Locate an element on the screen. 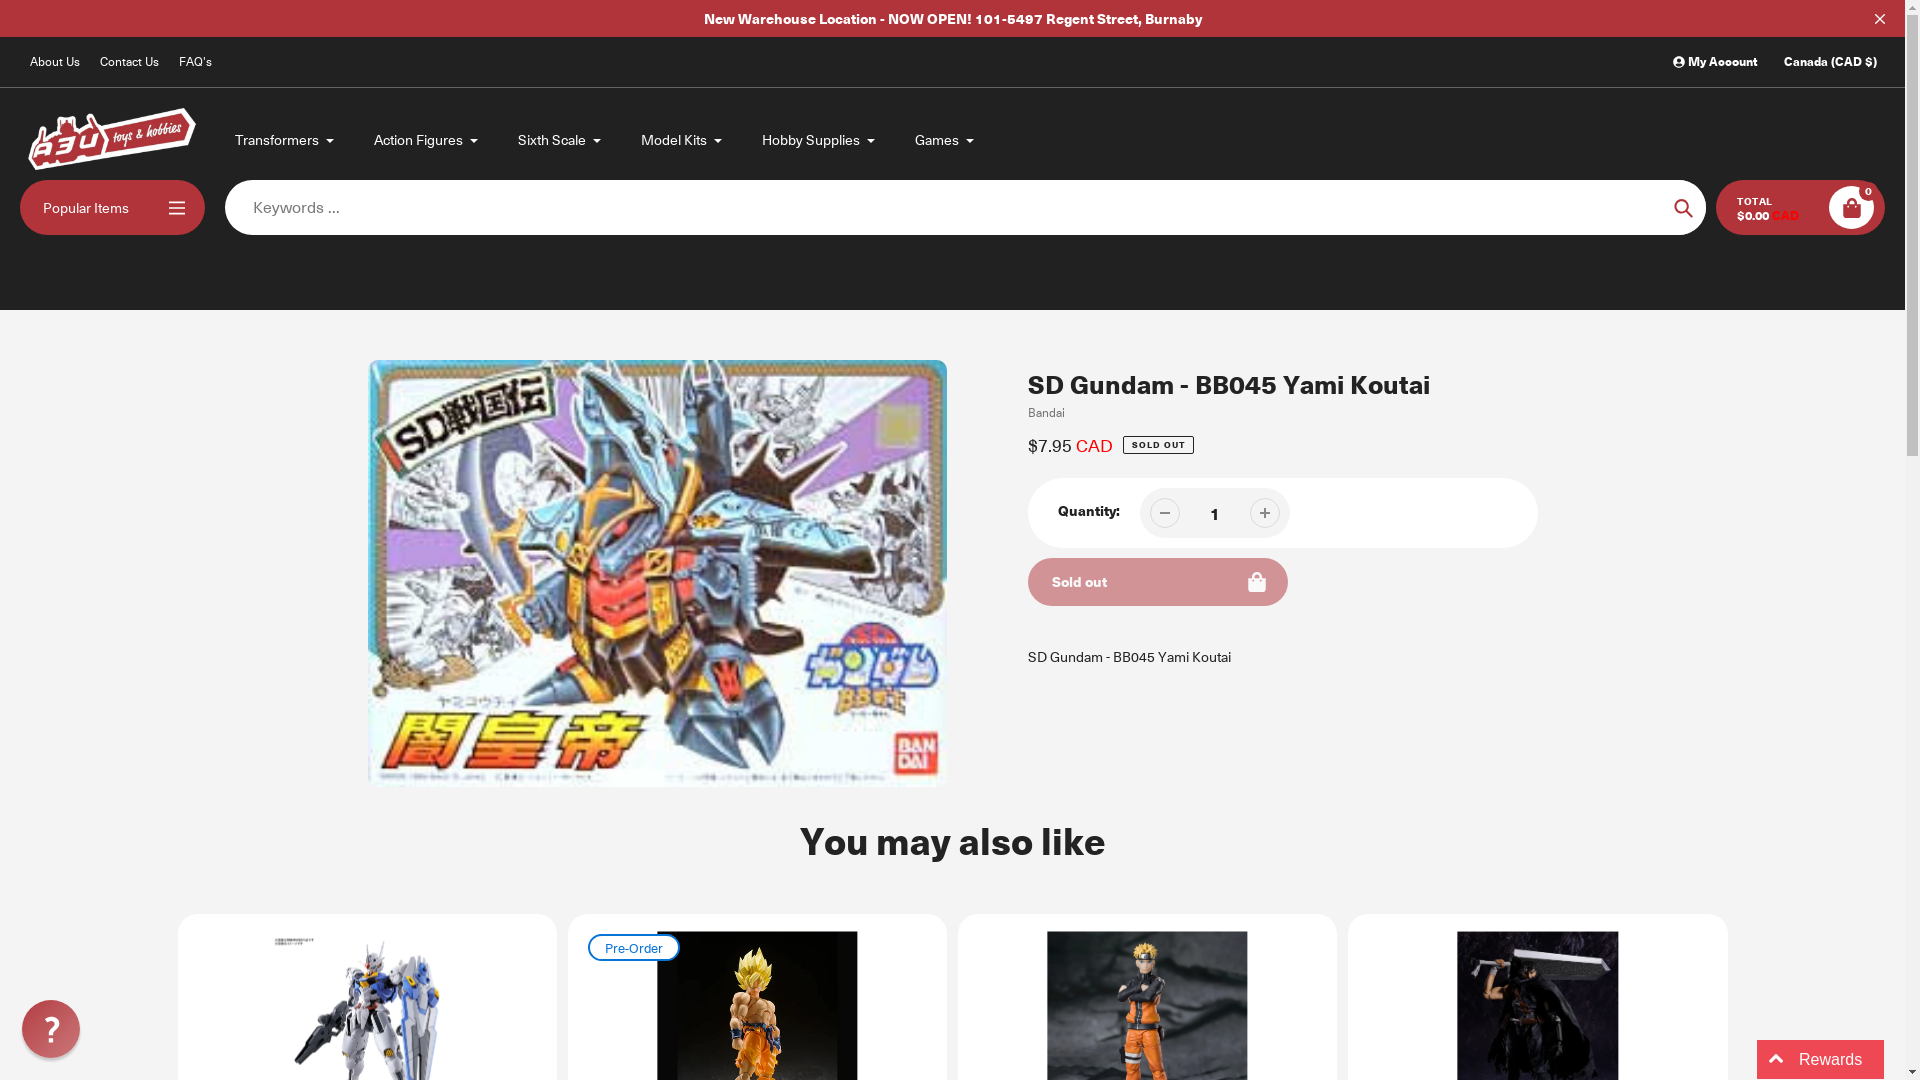 The width and height of the screenshot is (1920, 1080). Games is located at coordinates (946, 140).